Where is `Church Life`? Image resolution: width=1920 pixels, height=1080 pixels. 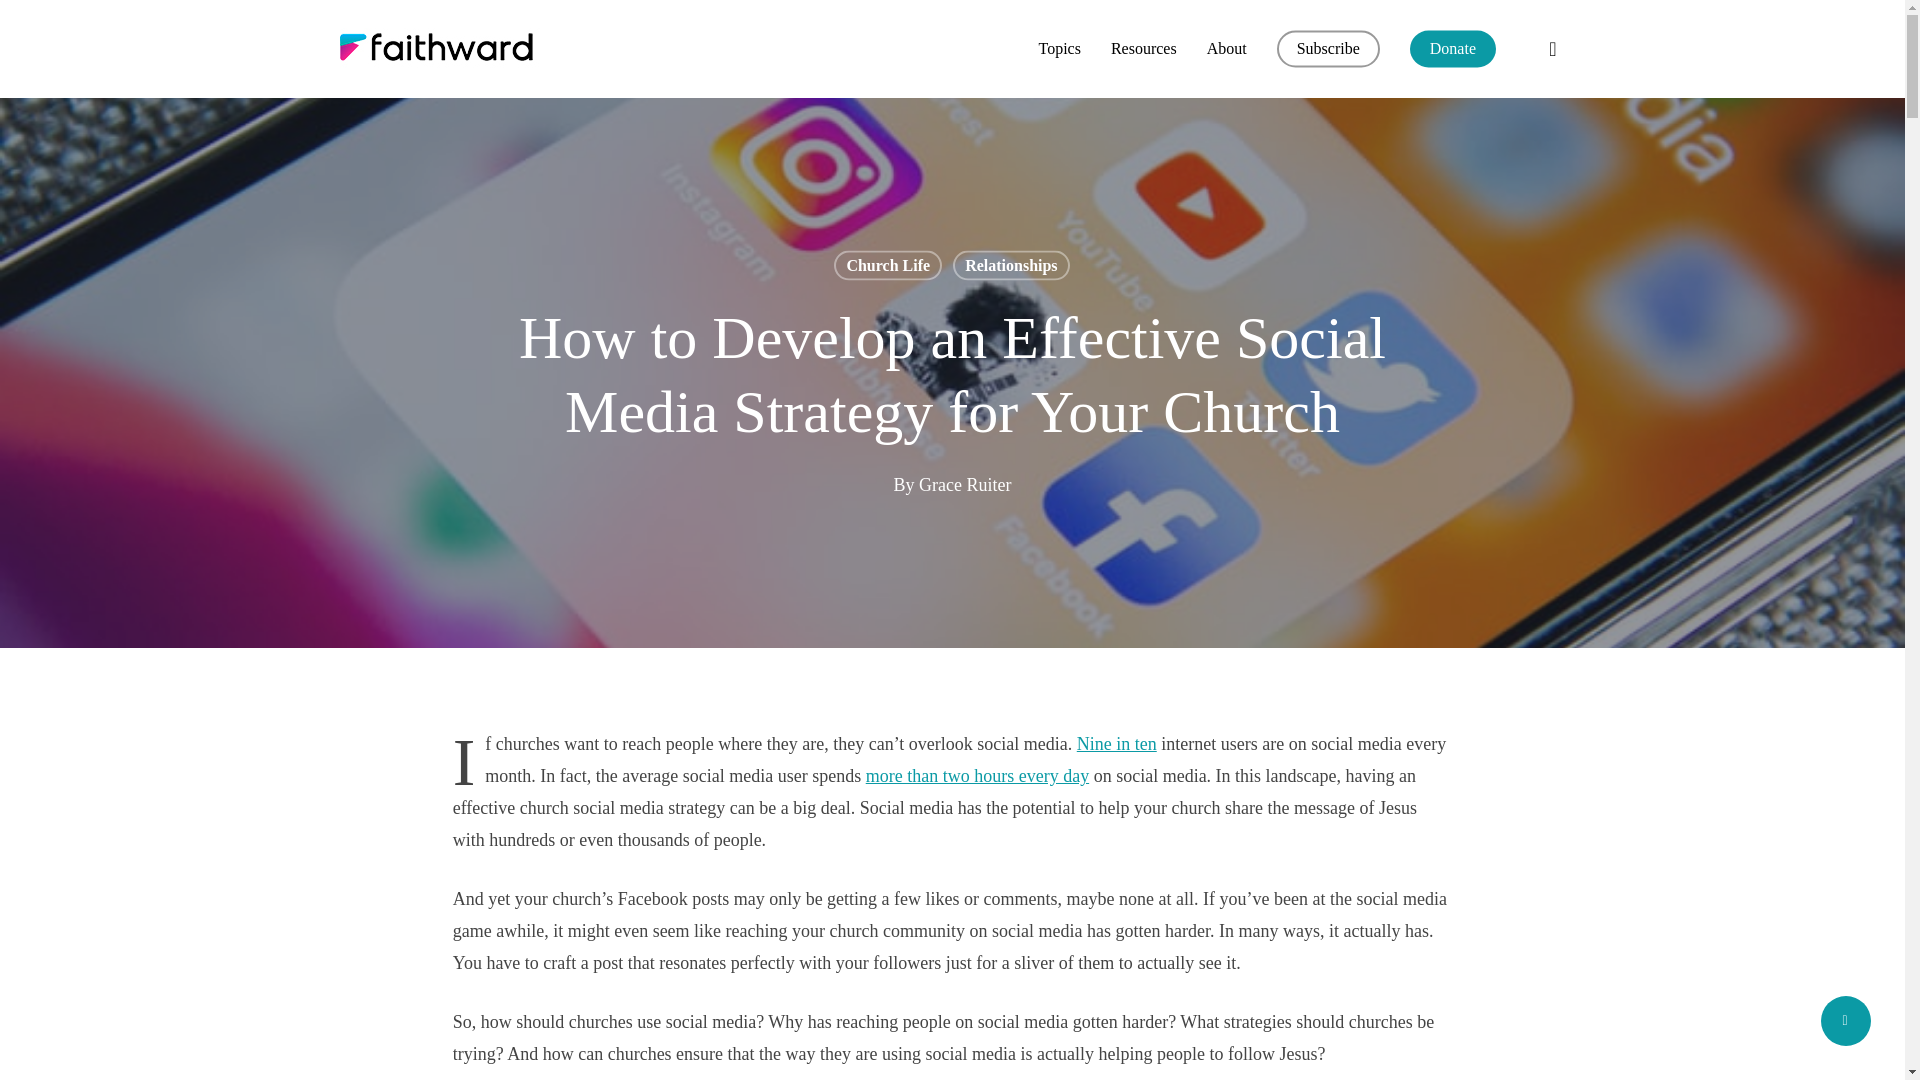
Church Life is located at coordinates (888, 264).